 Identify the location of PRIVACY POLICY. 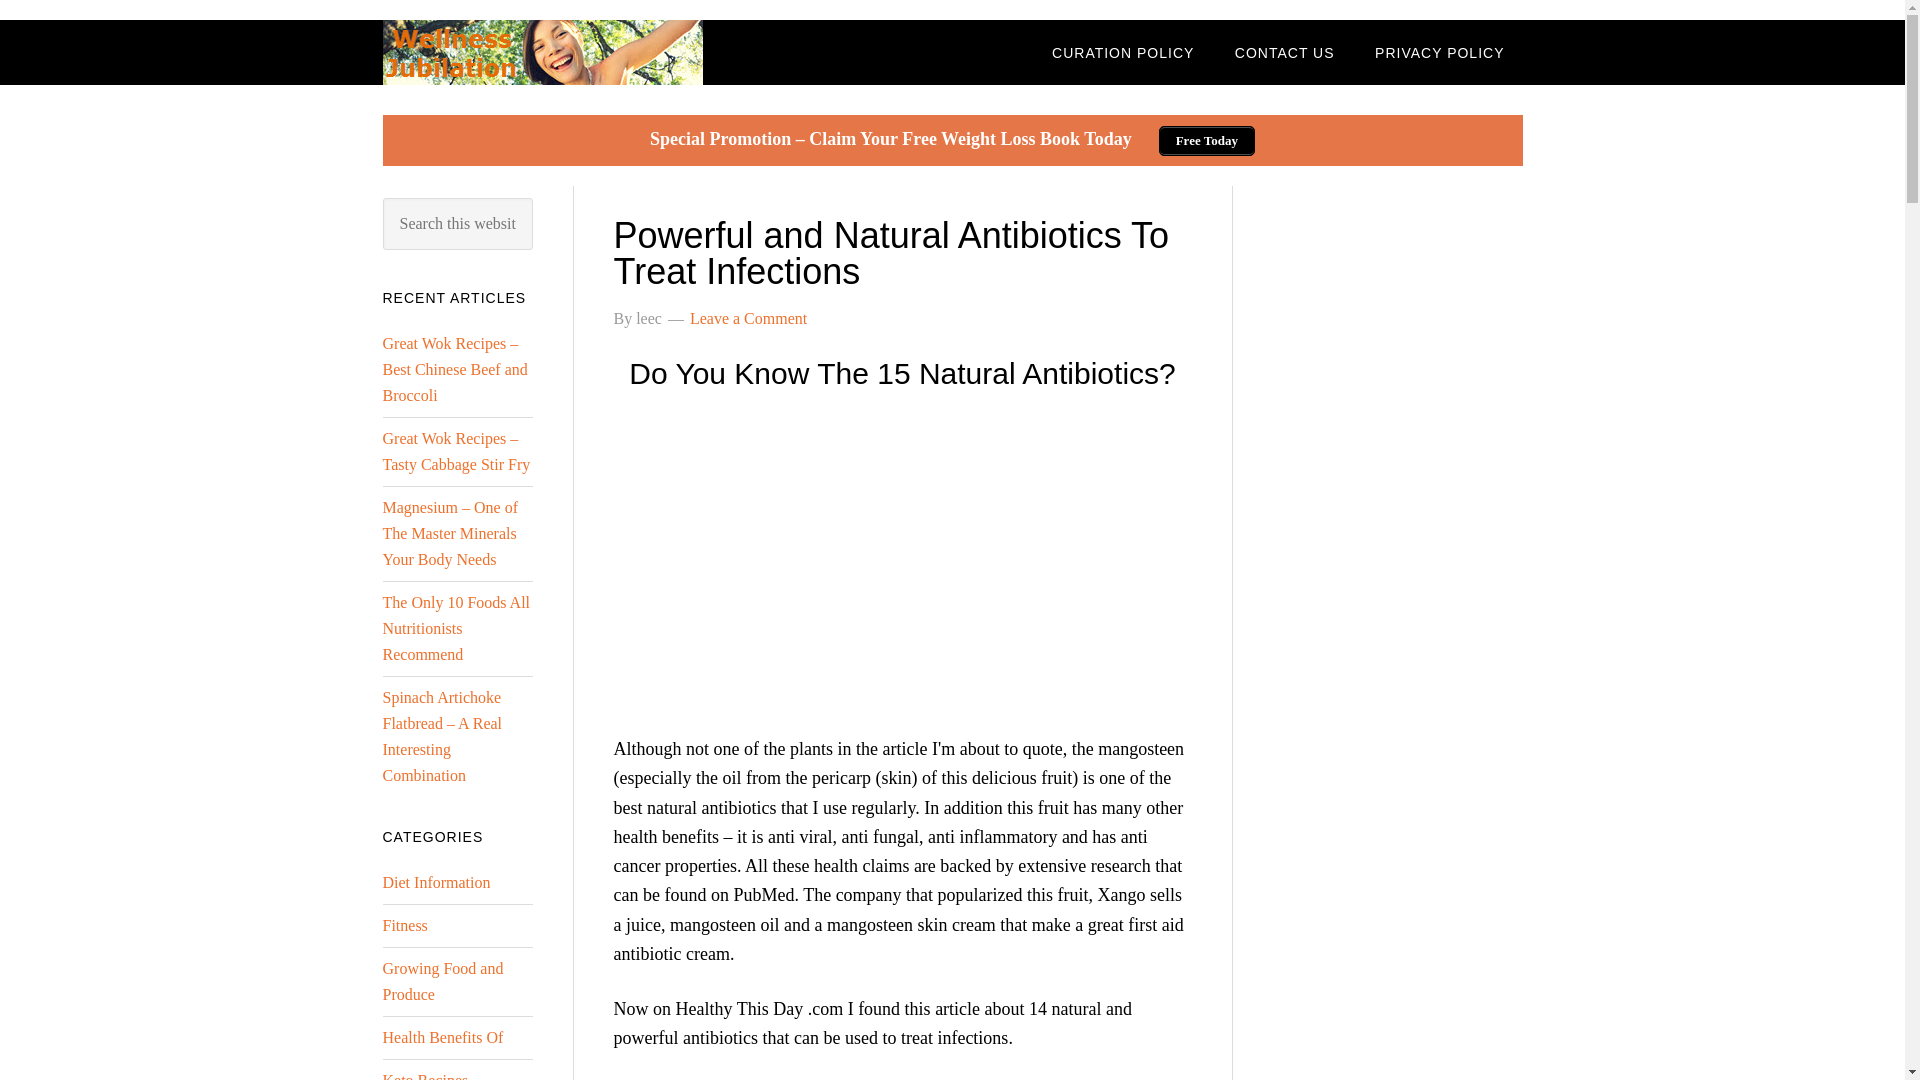
(1440, 52).